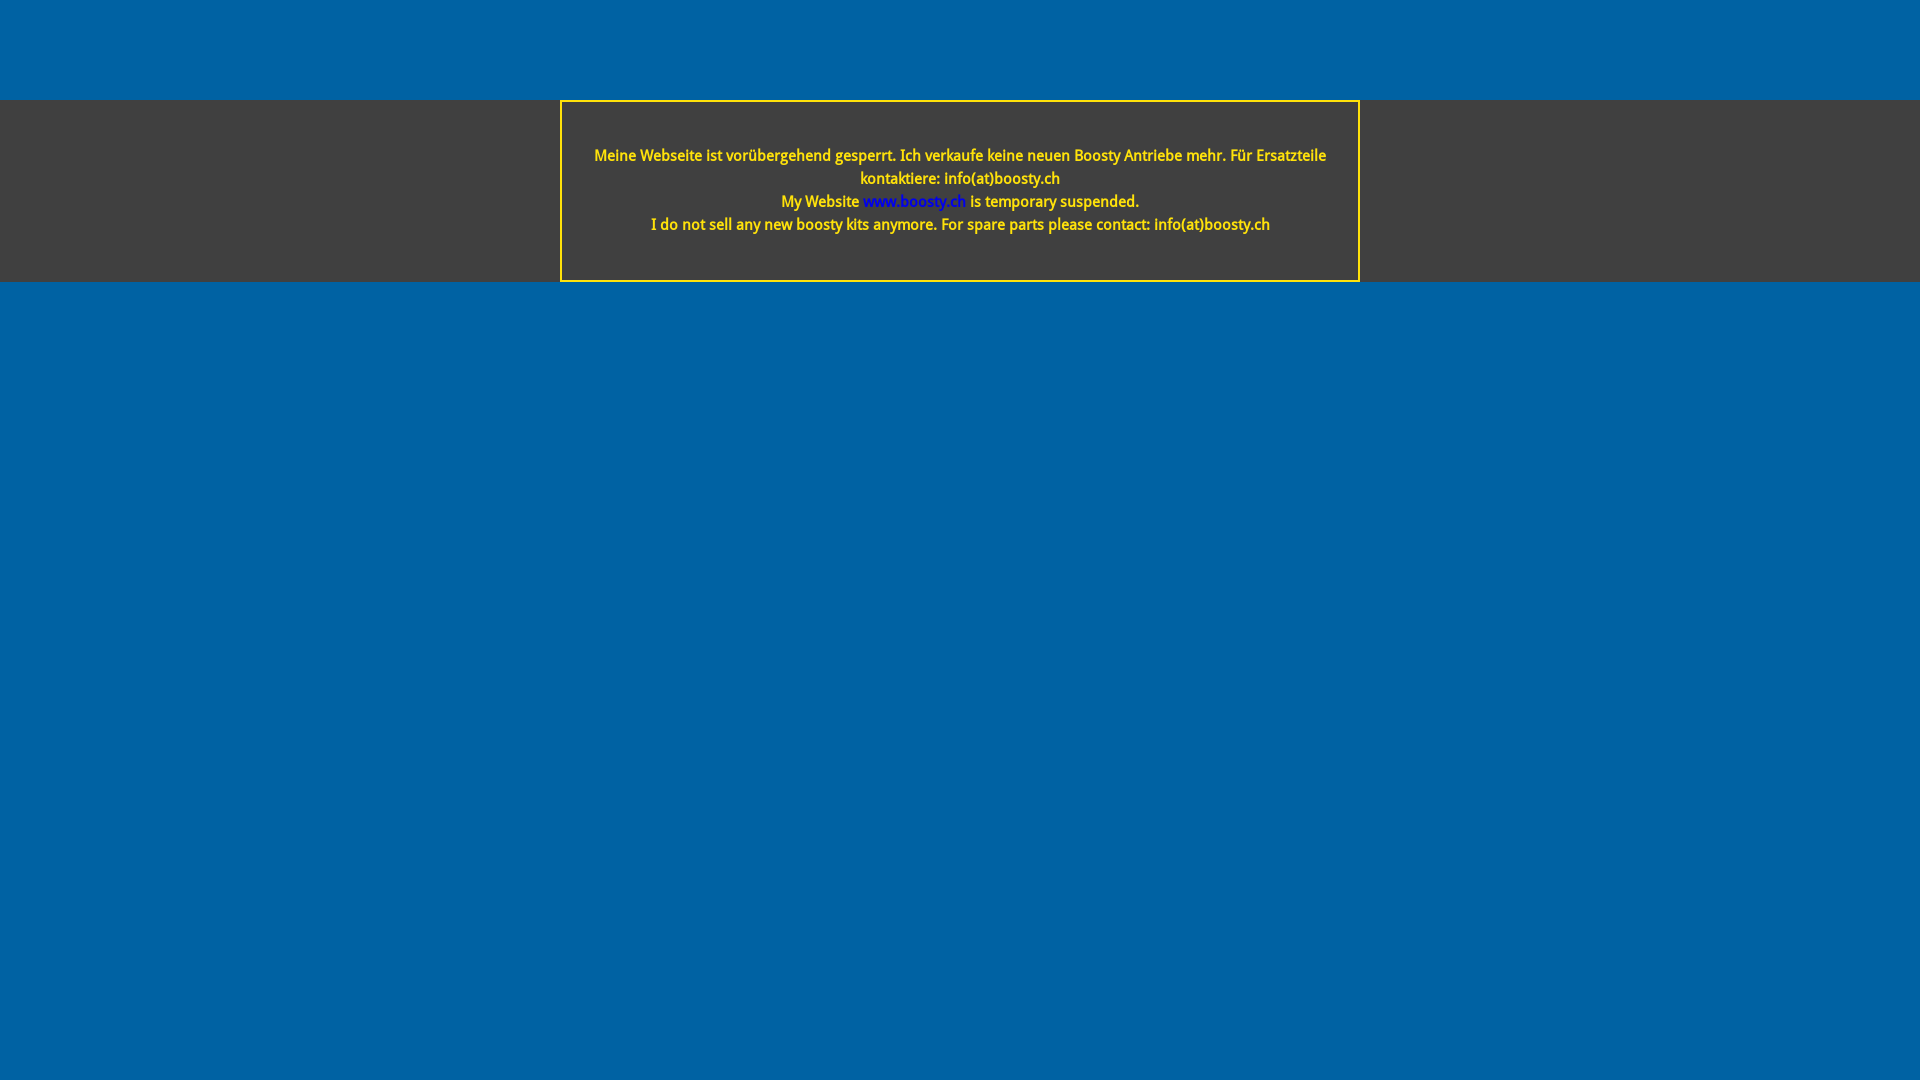 Image resolution: width=1920 pixels, height=1080 pixels. Describe the element at coordinates (914, 202) in the screenshot. I see `www.boosty.ch` at that location.